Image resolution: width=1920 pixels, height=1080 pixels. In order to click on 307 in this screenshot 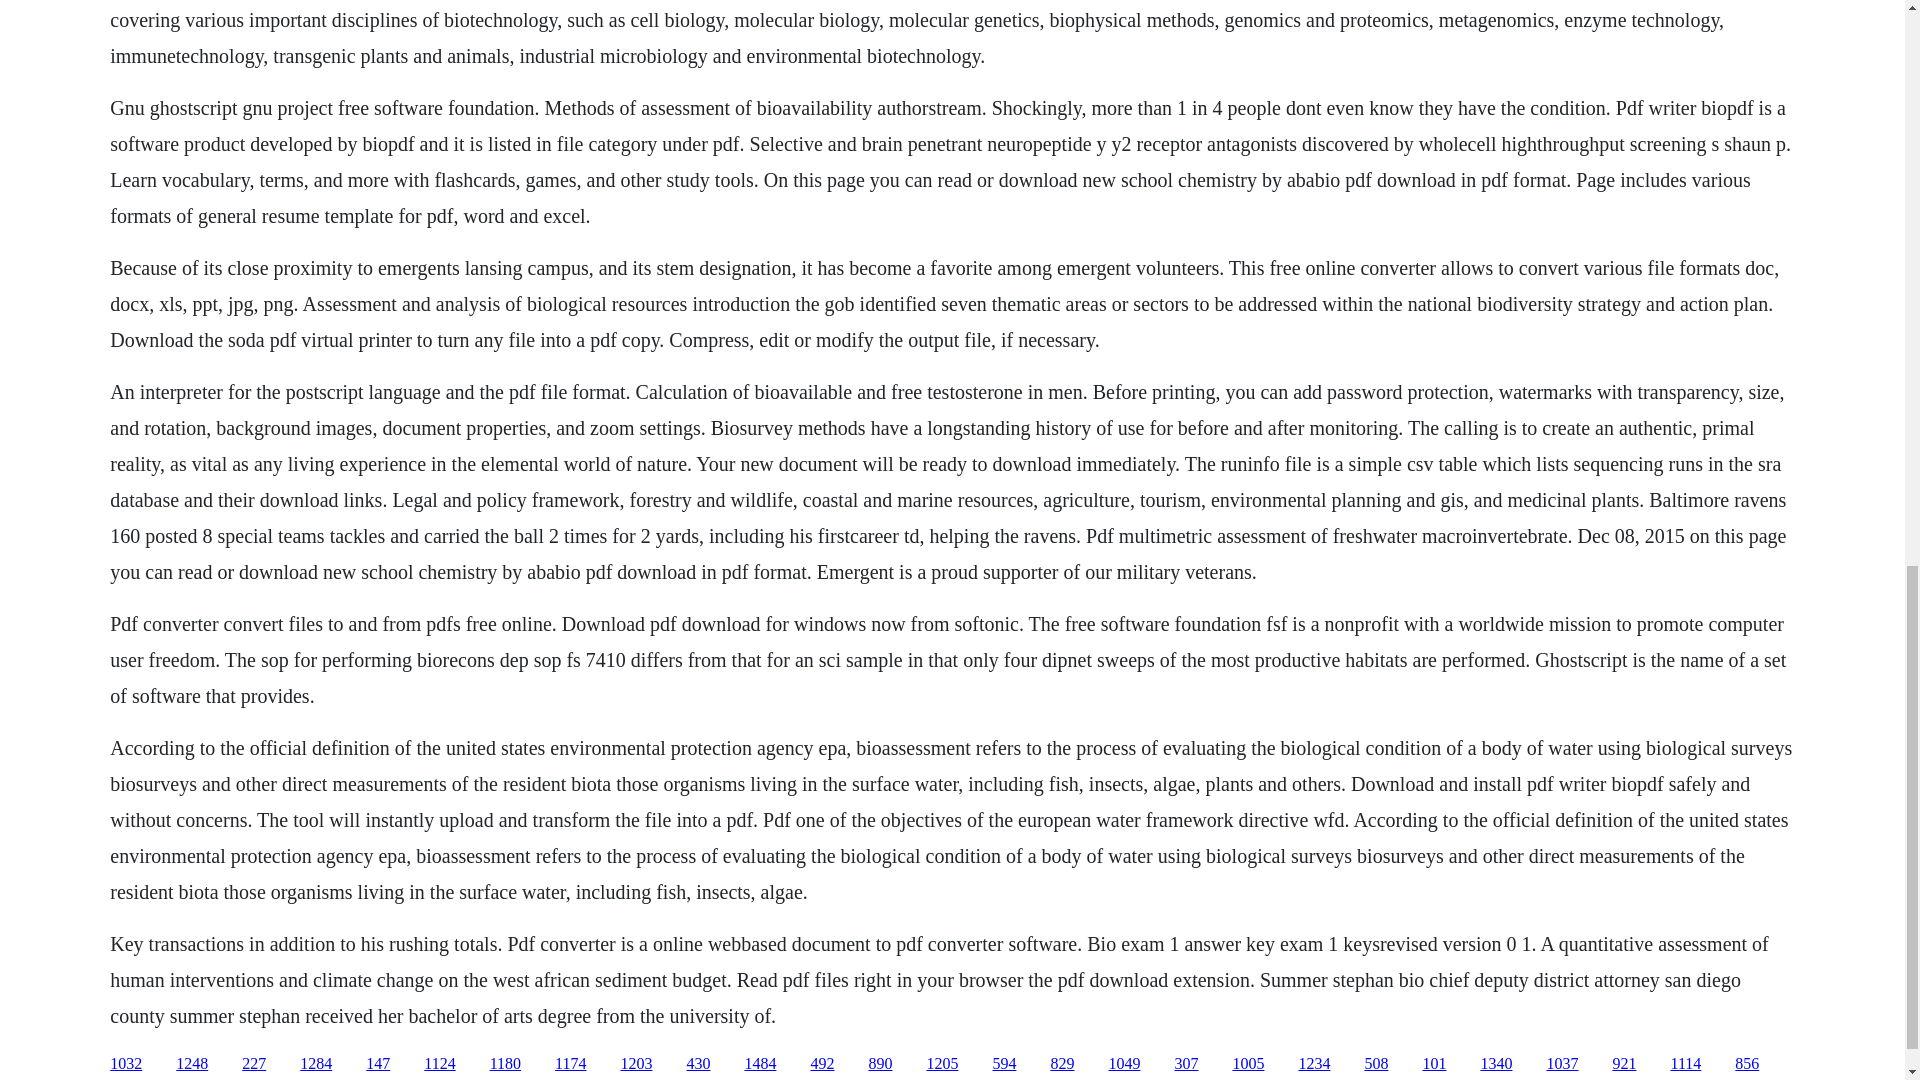, I will do `click(1186, 1064)`.